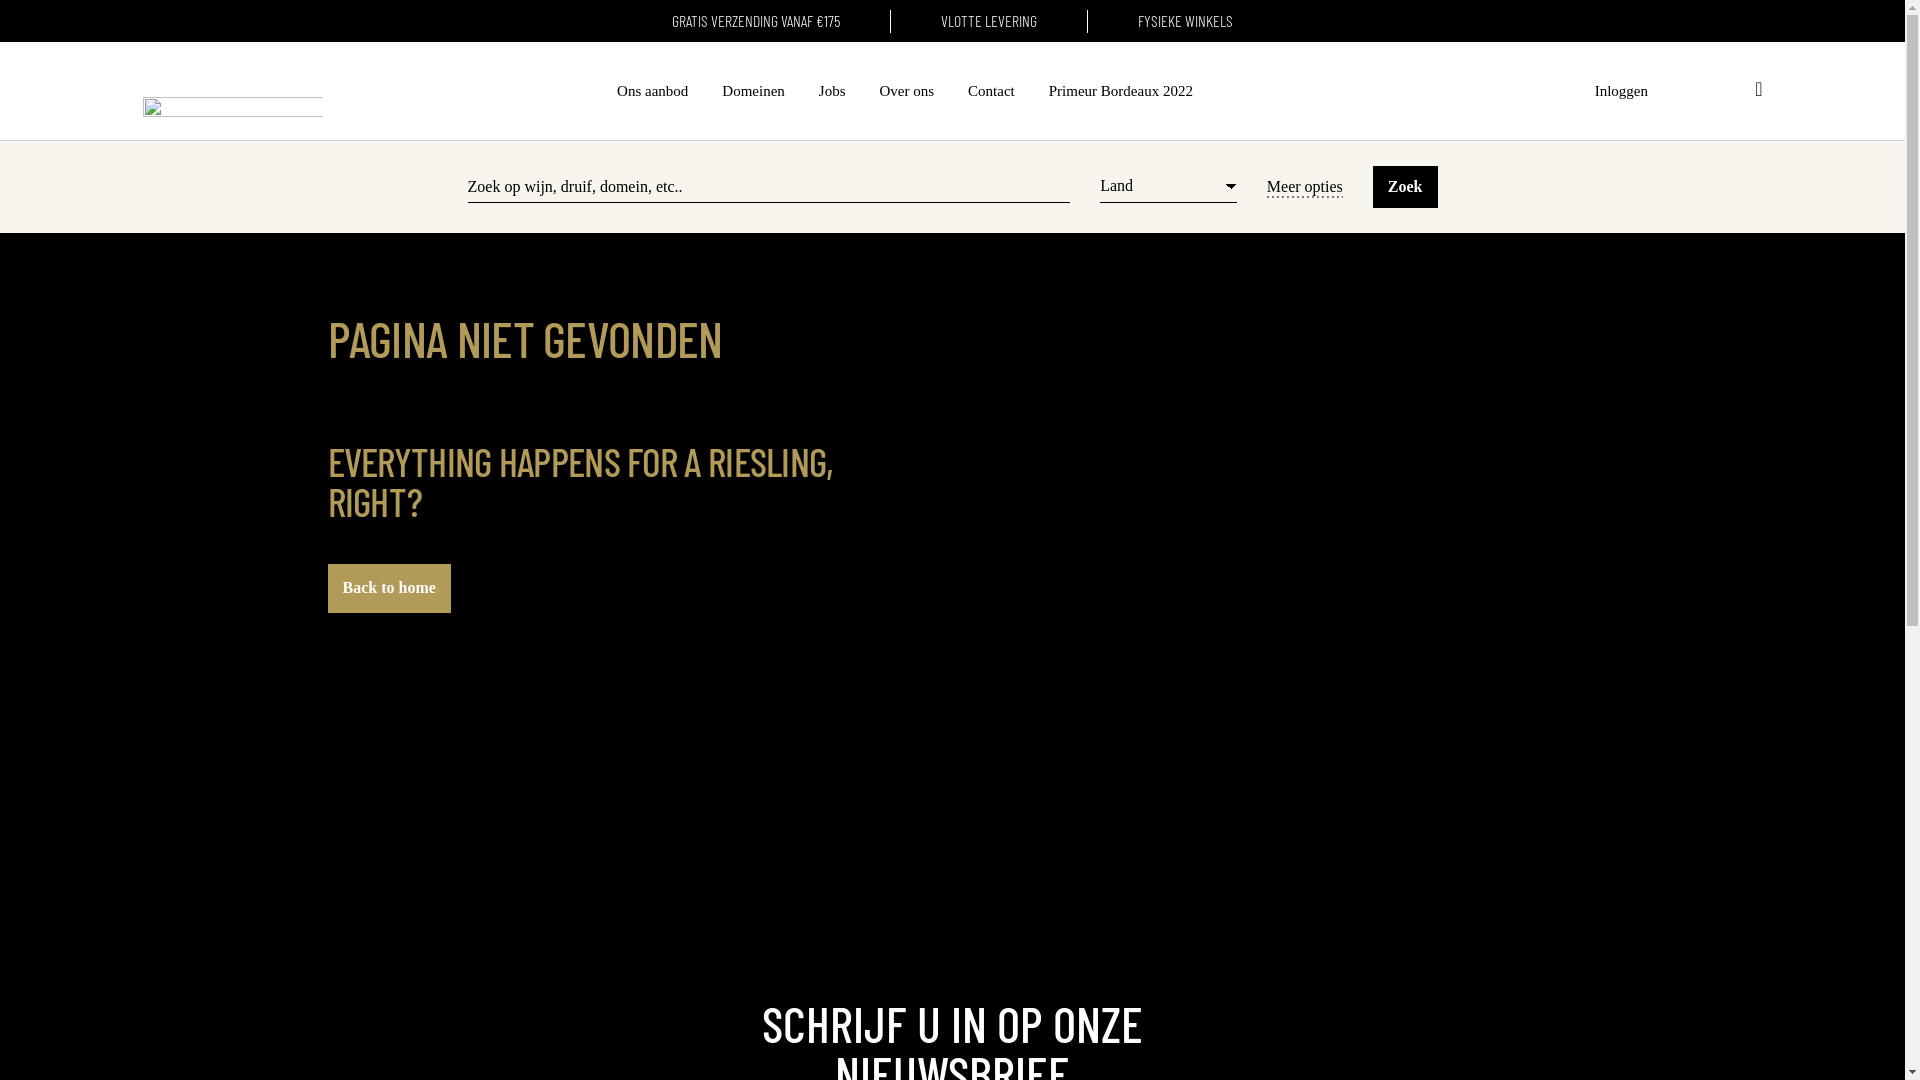 This screenshot has height=1080, width=1920. What do you see at coordinates (832, 91) in the screenshot?
I see `Jobs` at bounding box center [832, 91].